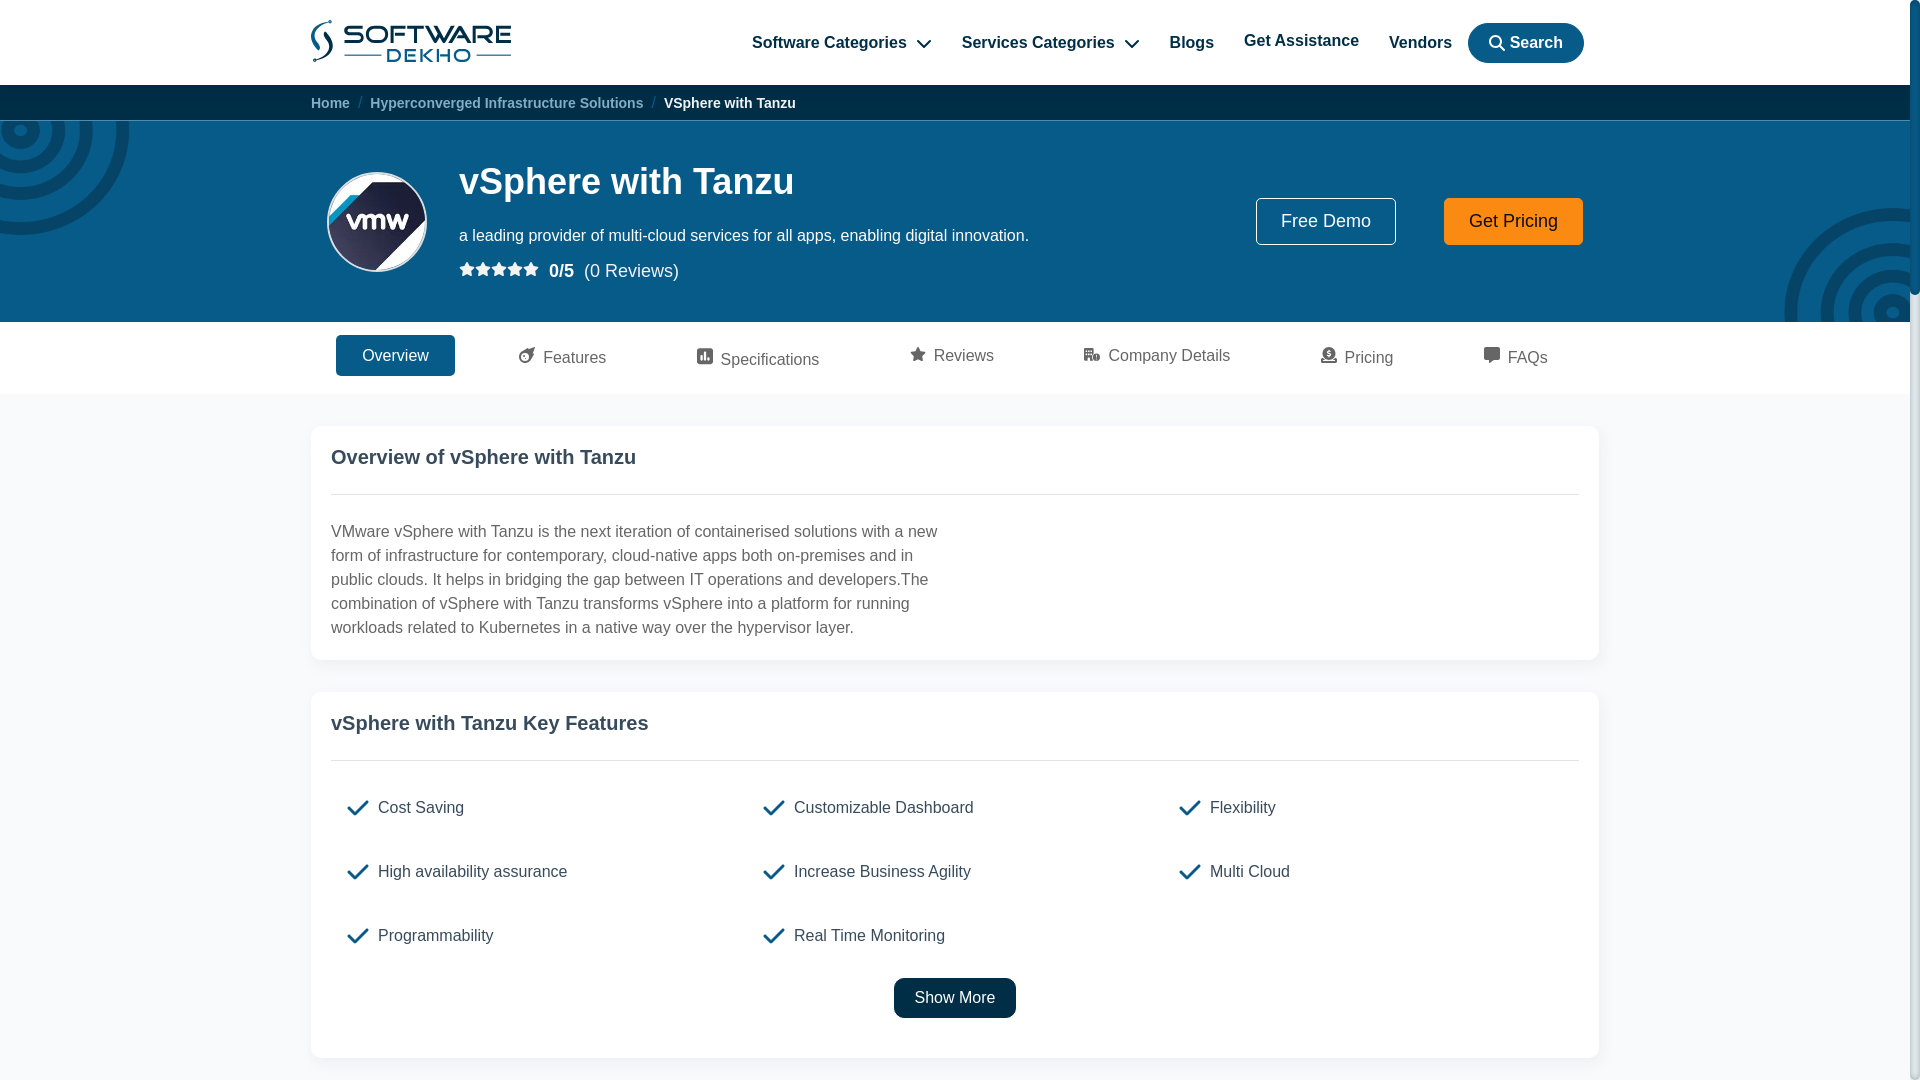 Image resolution: width=1920 pixels, height=1080 pixels. What do you see at coordinates (330, 103) in the screenshot?
I see `Home` at bounding box center [330, 103].